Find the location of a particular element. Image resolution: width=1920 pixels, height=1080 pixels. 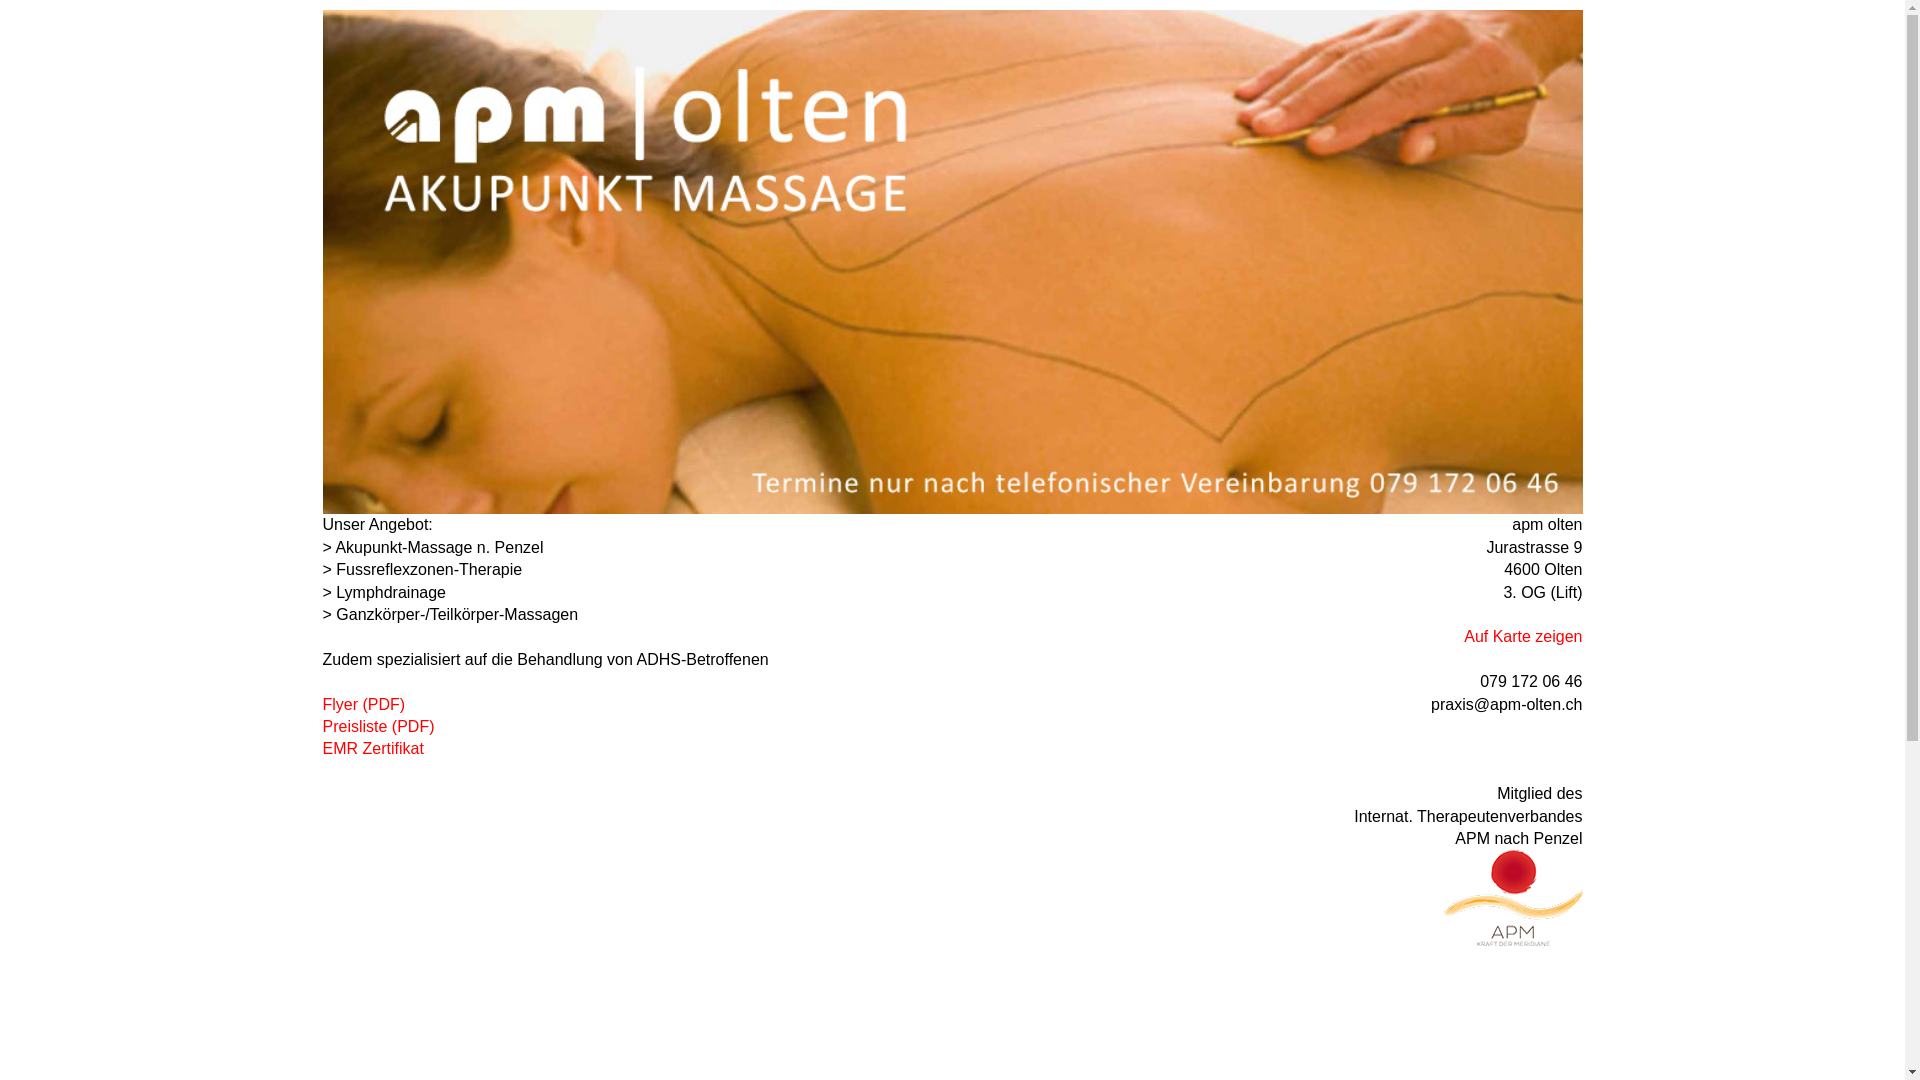

Preisliste (PDF) is located at coordinates (378, 726).